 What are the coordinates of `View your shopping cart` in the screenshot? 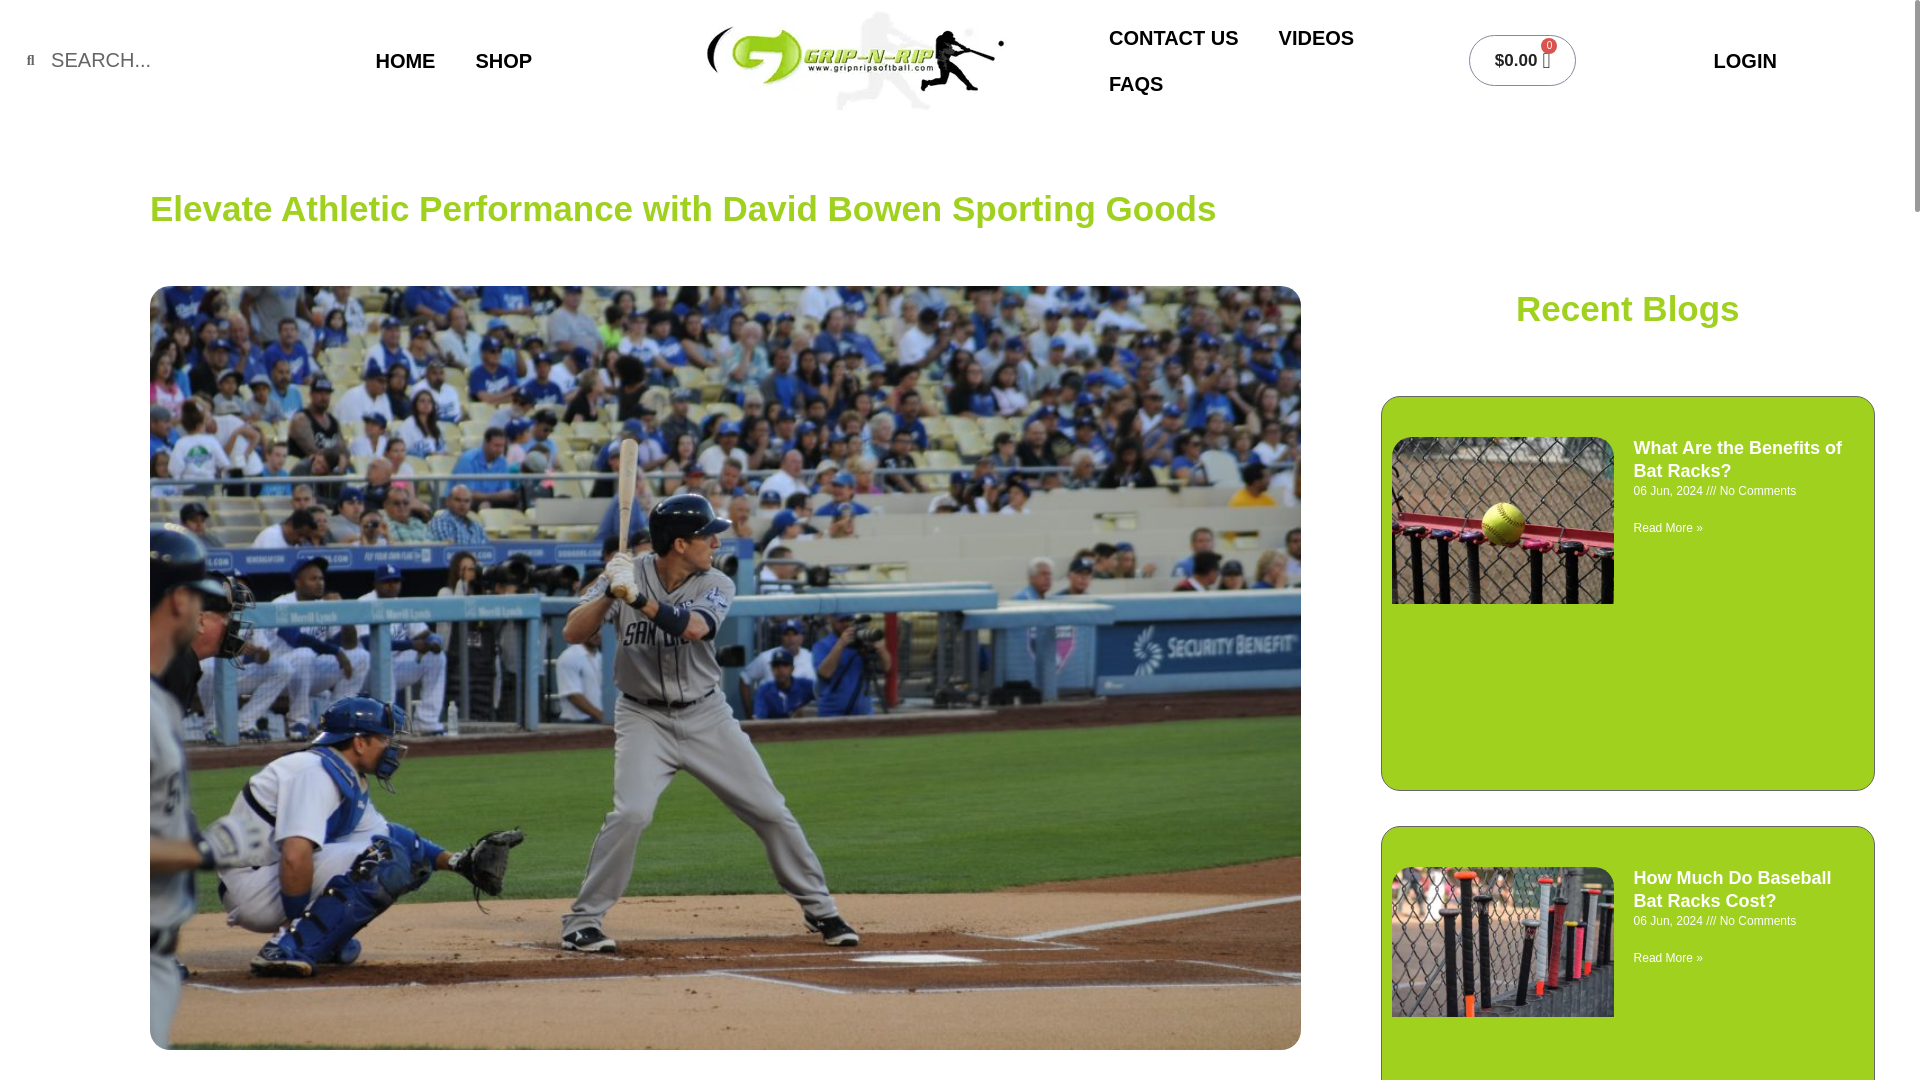 It's located at (1523, 60).